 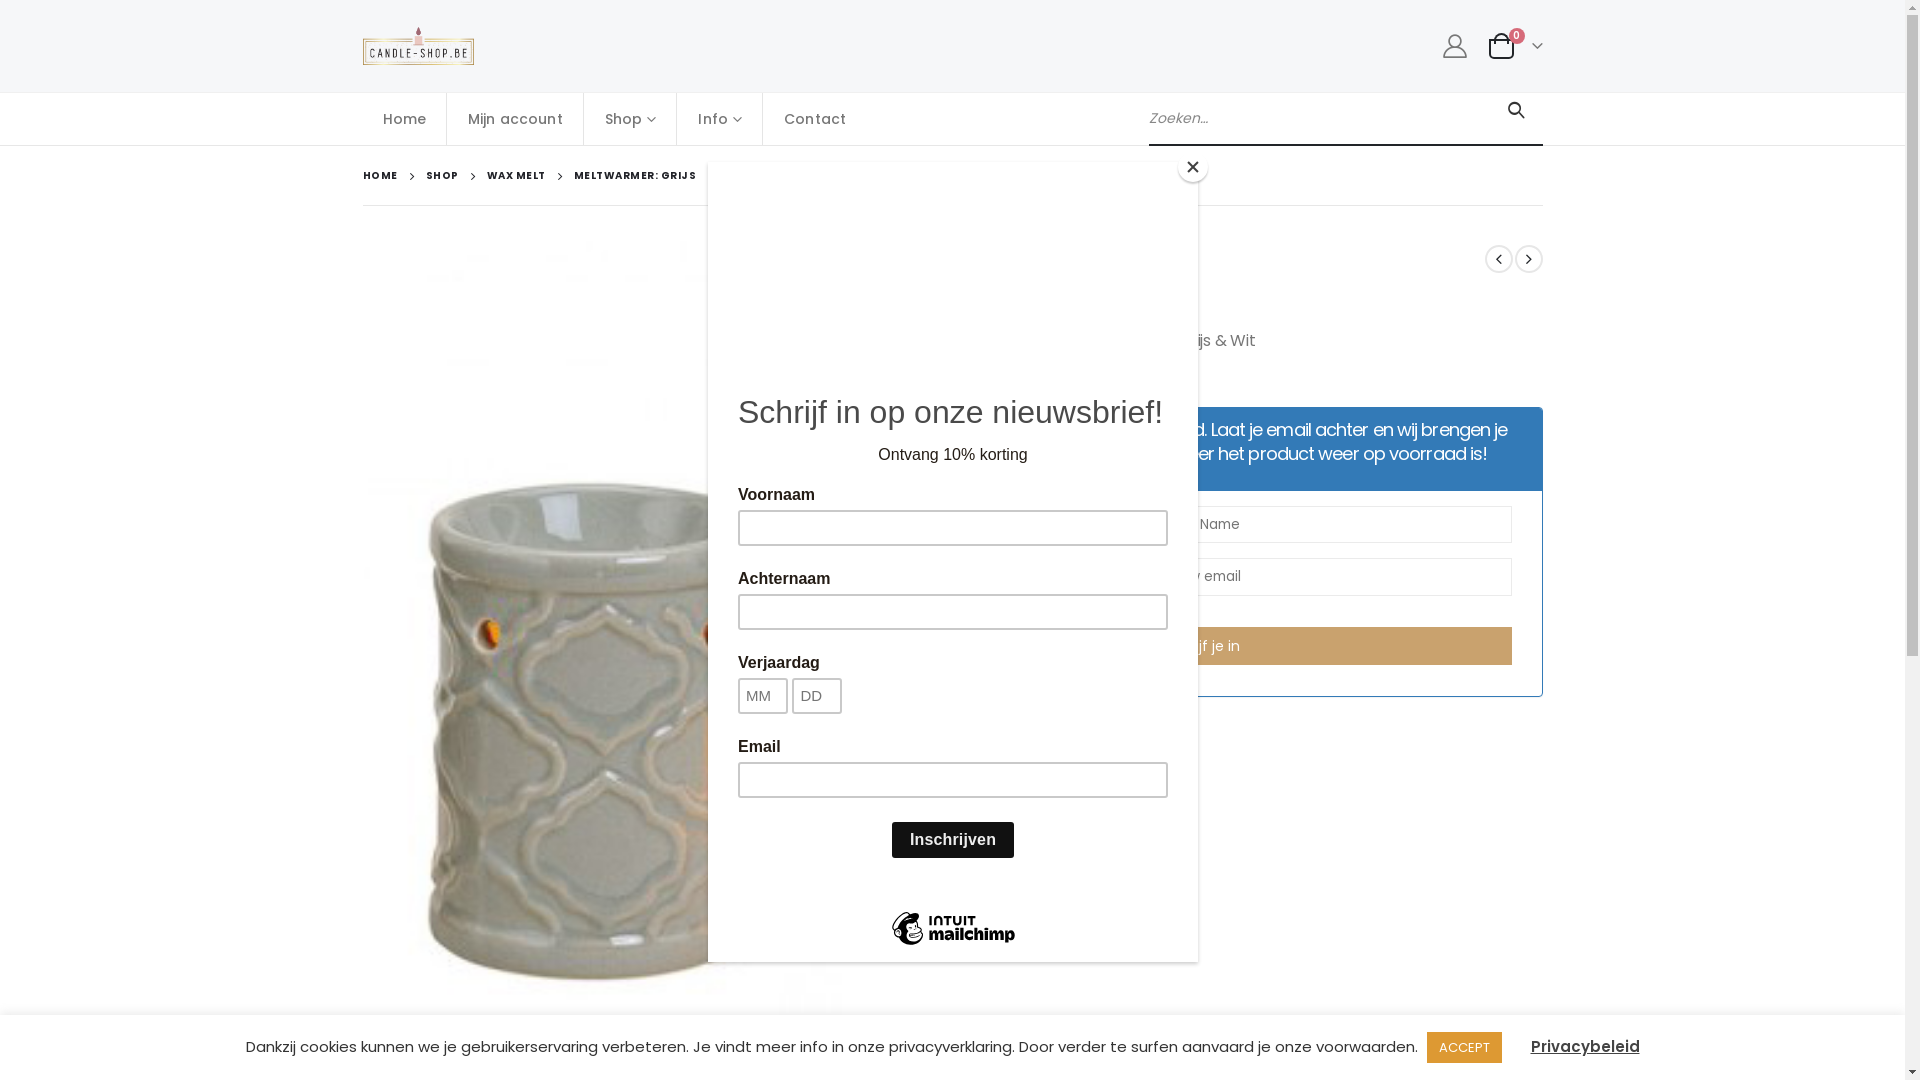 I want to click on HOME, so click(x=380, y=176).